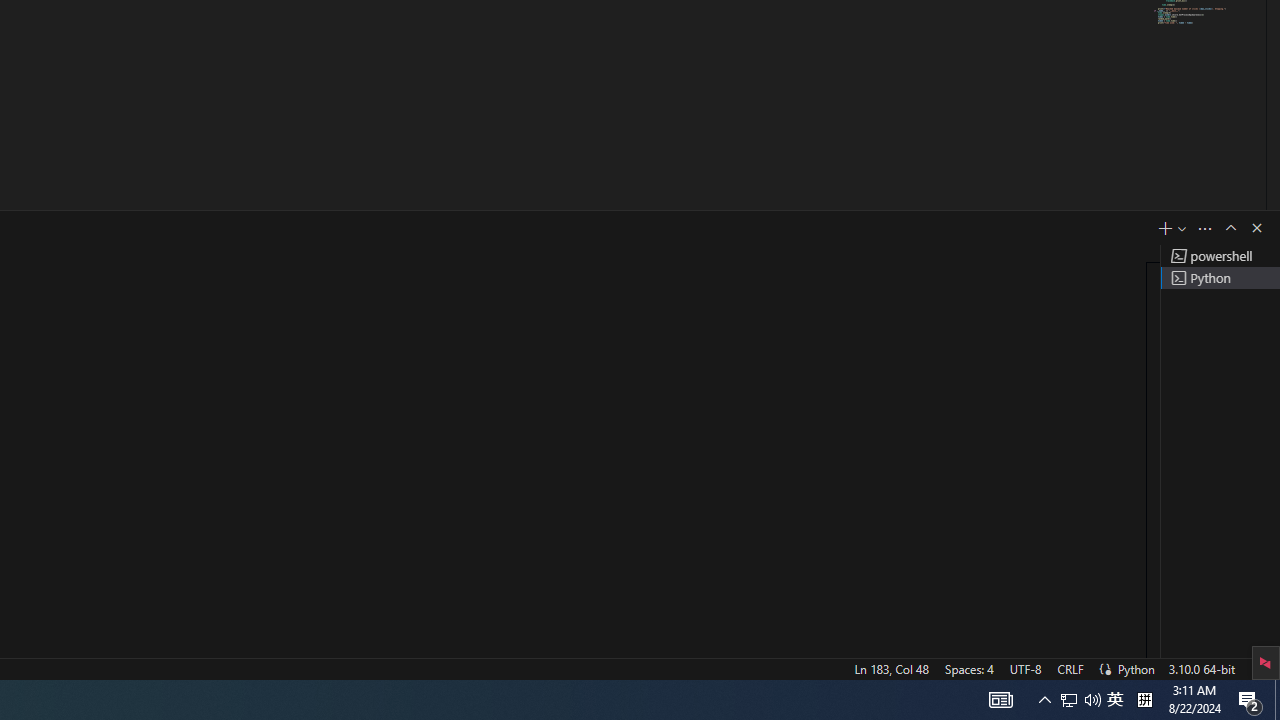 Image resolution: width=1280 pixels, height=720 pixels. Describe the element at coordinates (968, 668) in the screenshot. I see `Spaces: 4` at that location.